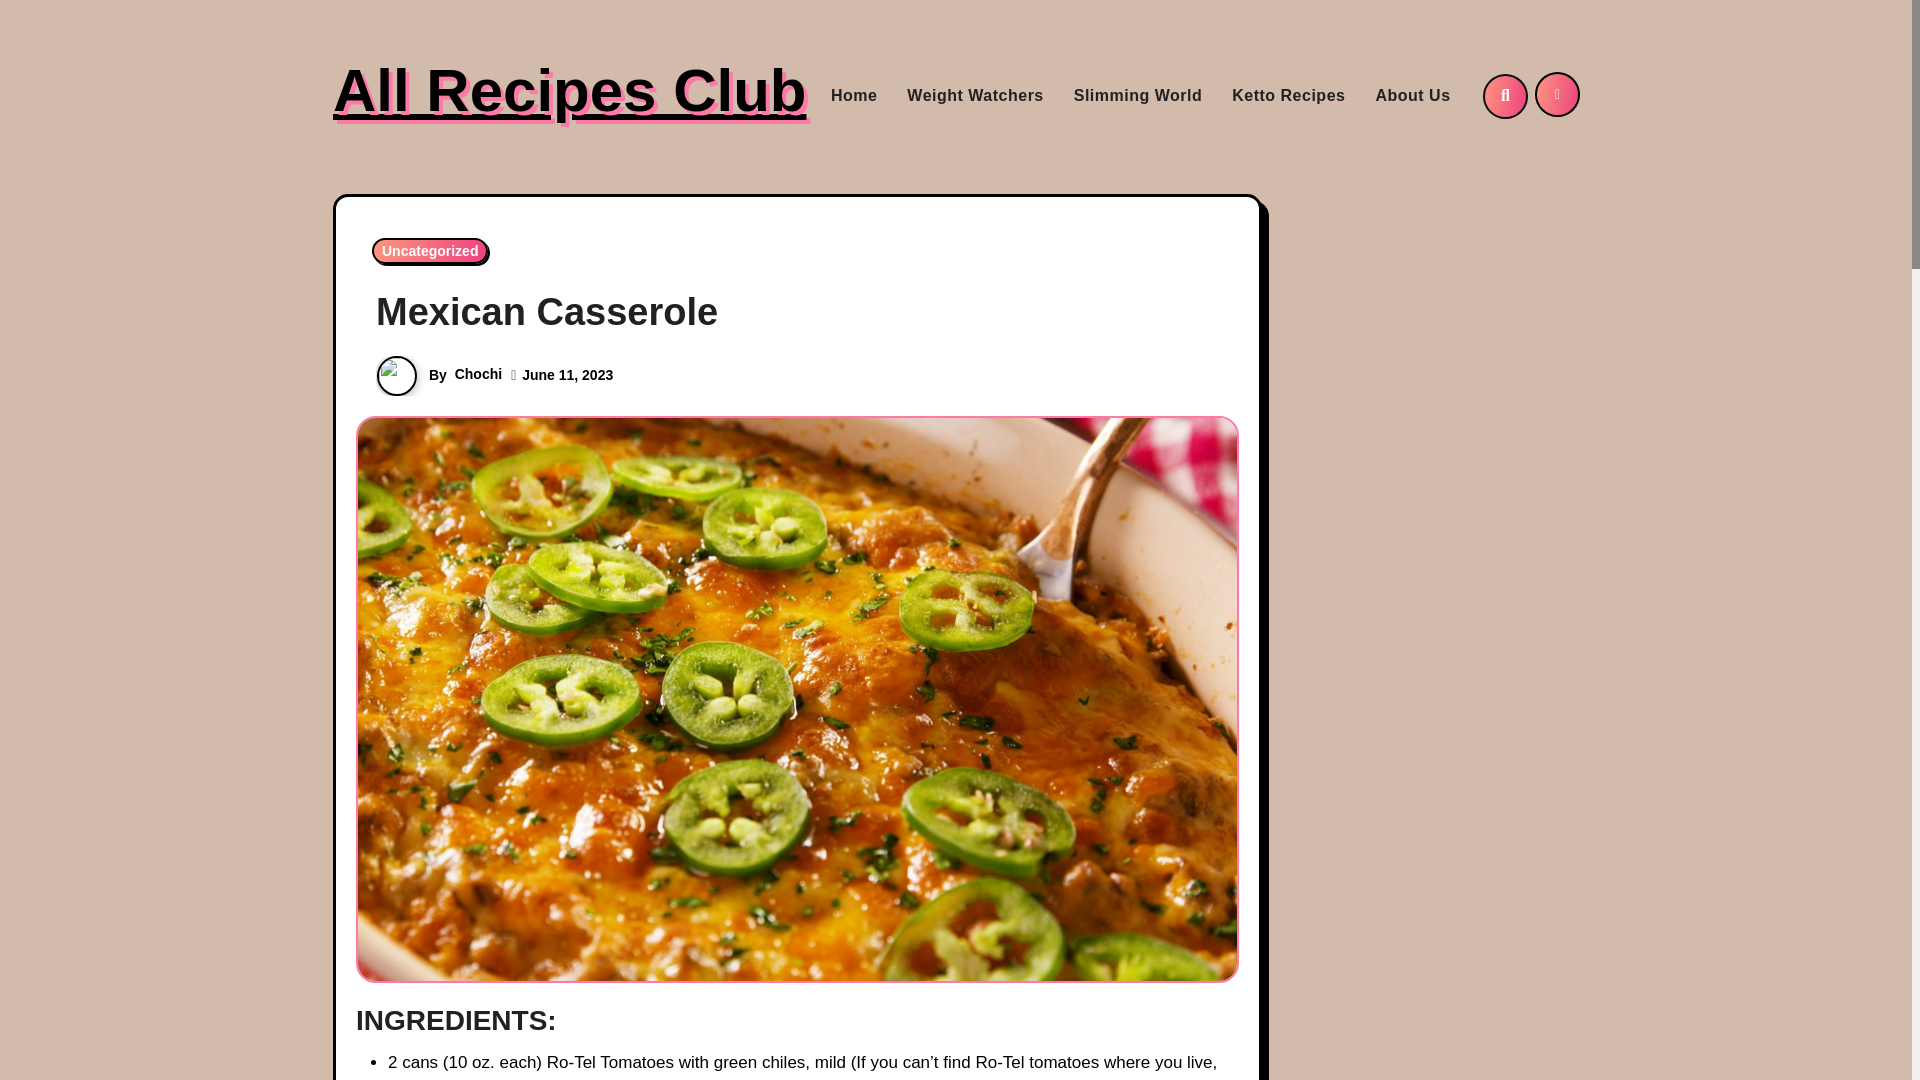 This screenshot has height=1080, width=1920. I want to click on About Us, so click(1412, 96).